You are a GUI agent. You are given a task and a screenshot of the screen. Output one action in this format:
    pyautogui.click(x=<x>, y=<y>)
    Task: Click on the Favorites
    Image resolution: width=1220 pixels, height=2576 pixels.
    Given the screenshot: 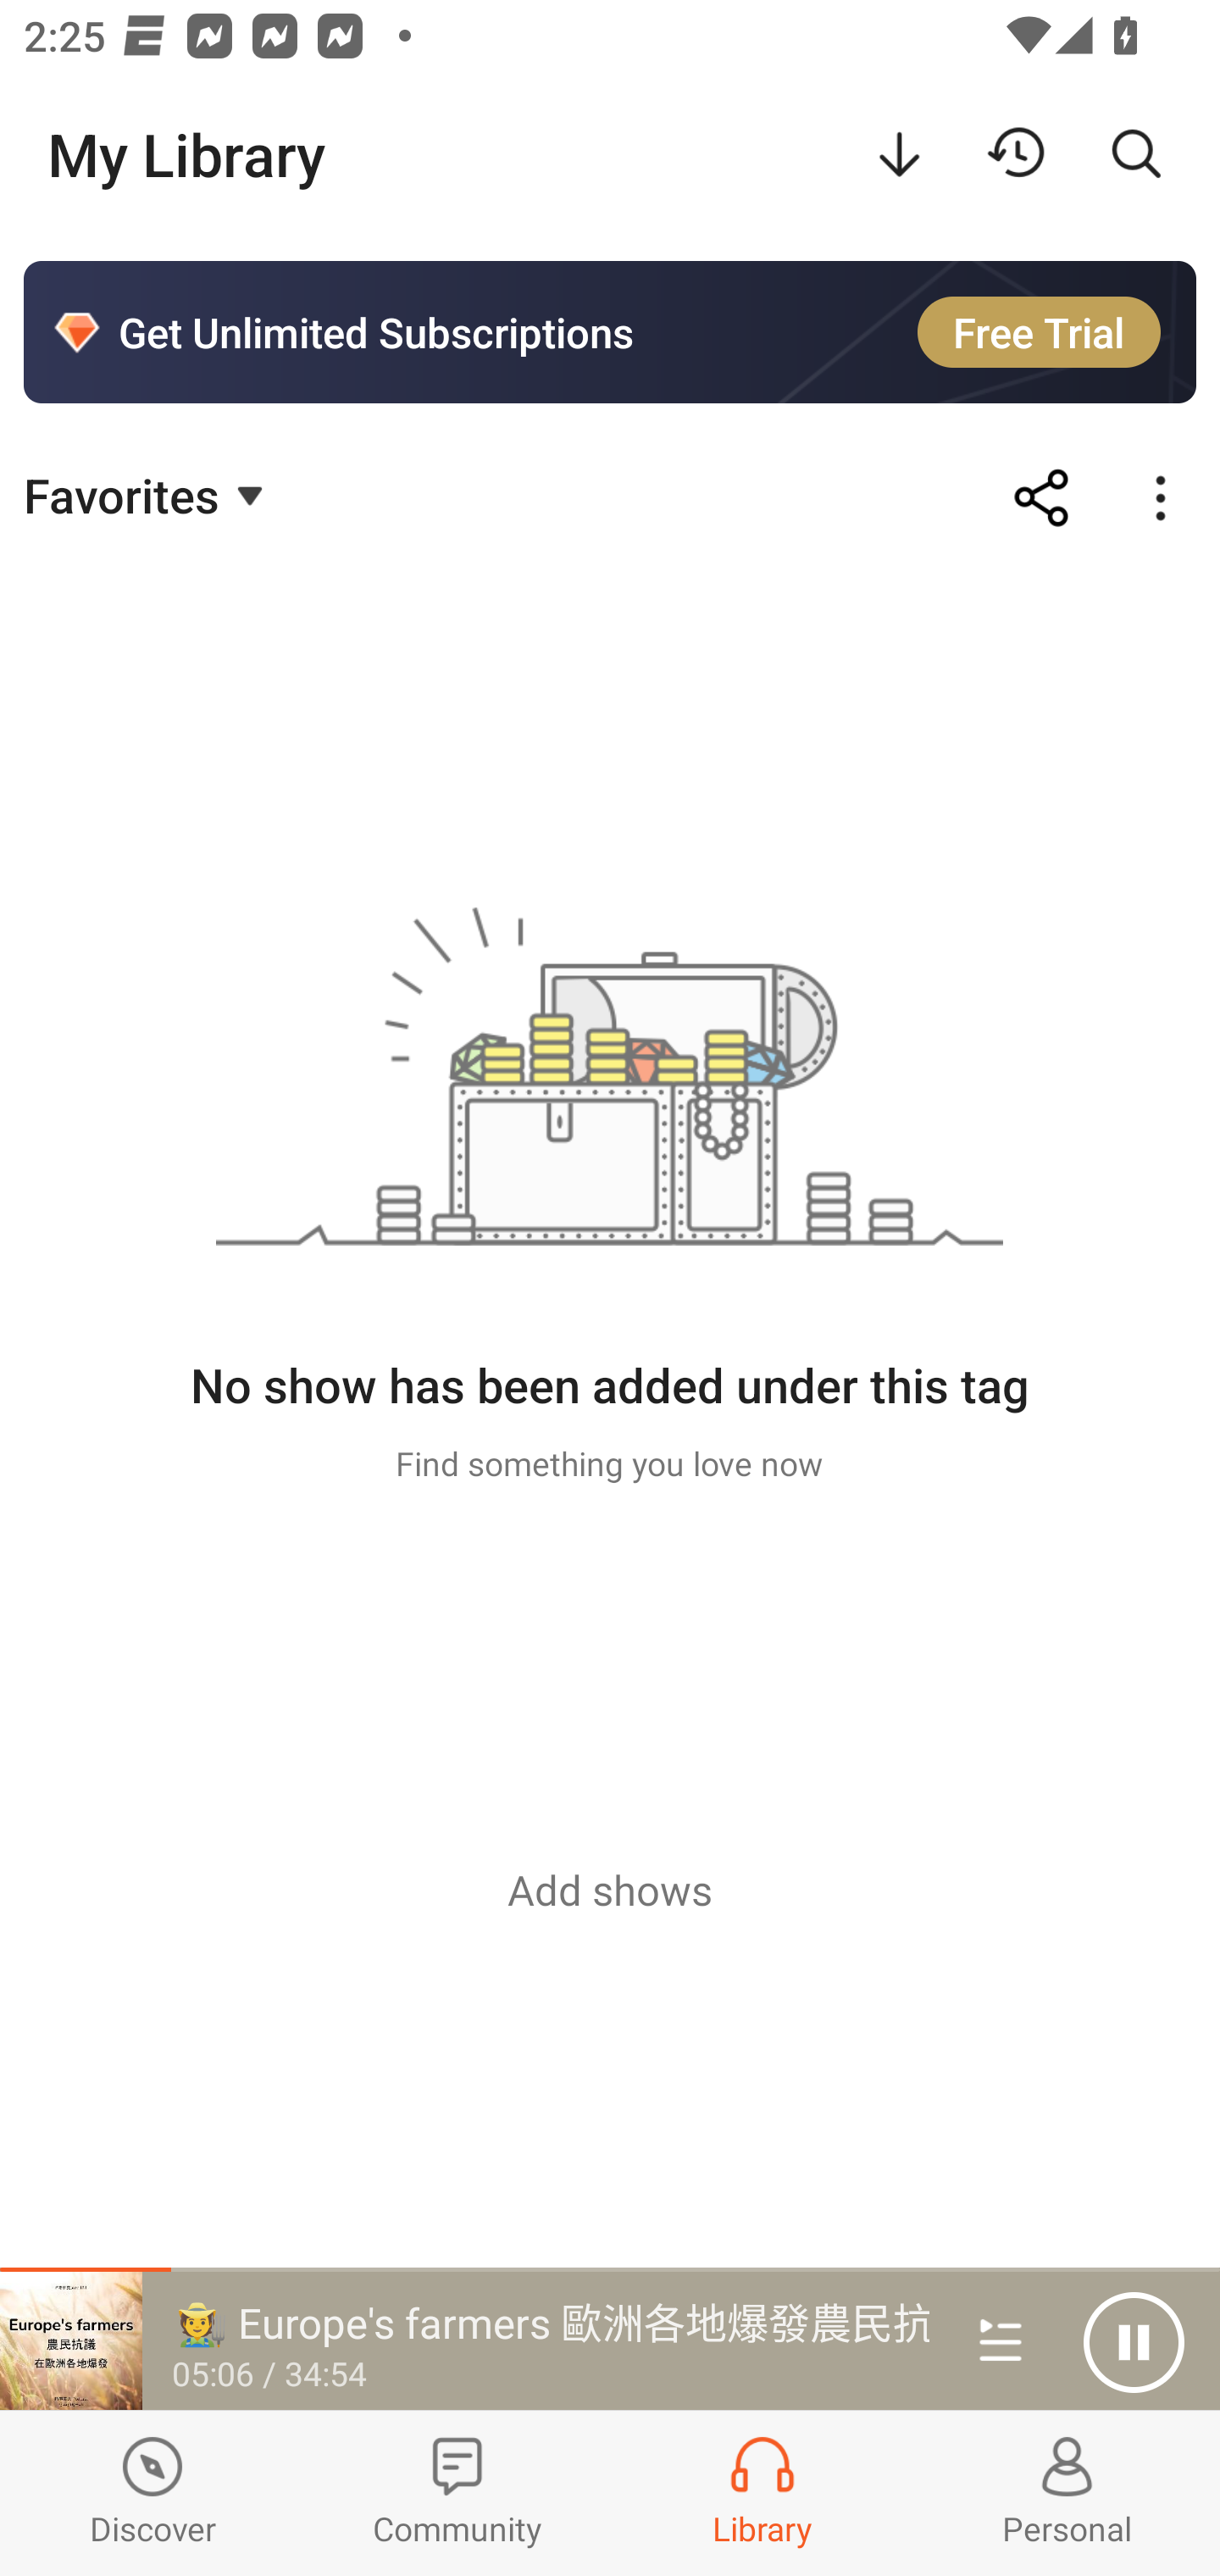 What is the action you would take?
    pyautogui.click(x=147, y=494)
    